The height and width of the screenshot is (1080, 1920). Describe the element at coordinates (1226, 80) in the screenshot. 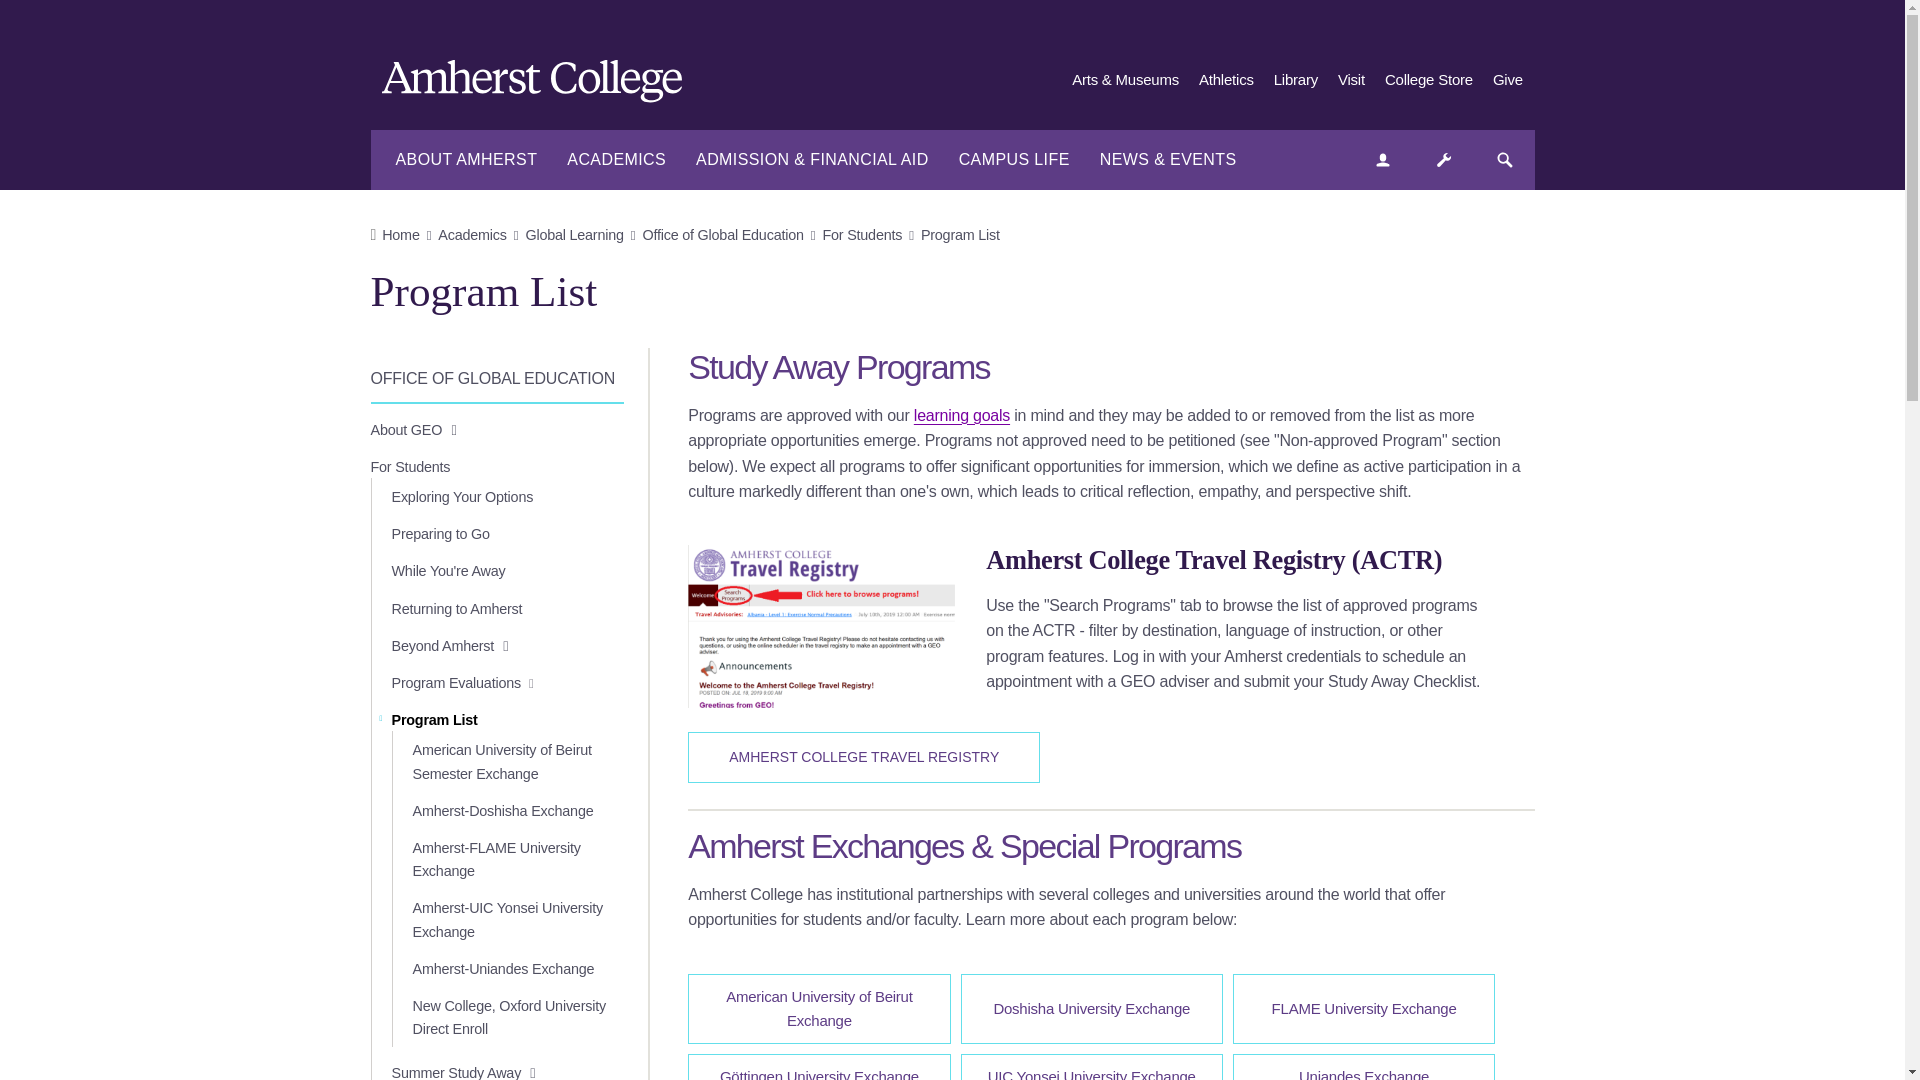

I see `Athletics` at that location.